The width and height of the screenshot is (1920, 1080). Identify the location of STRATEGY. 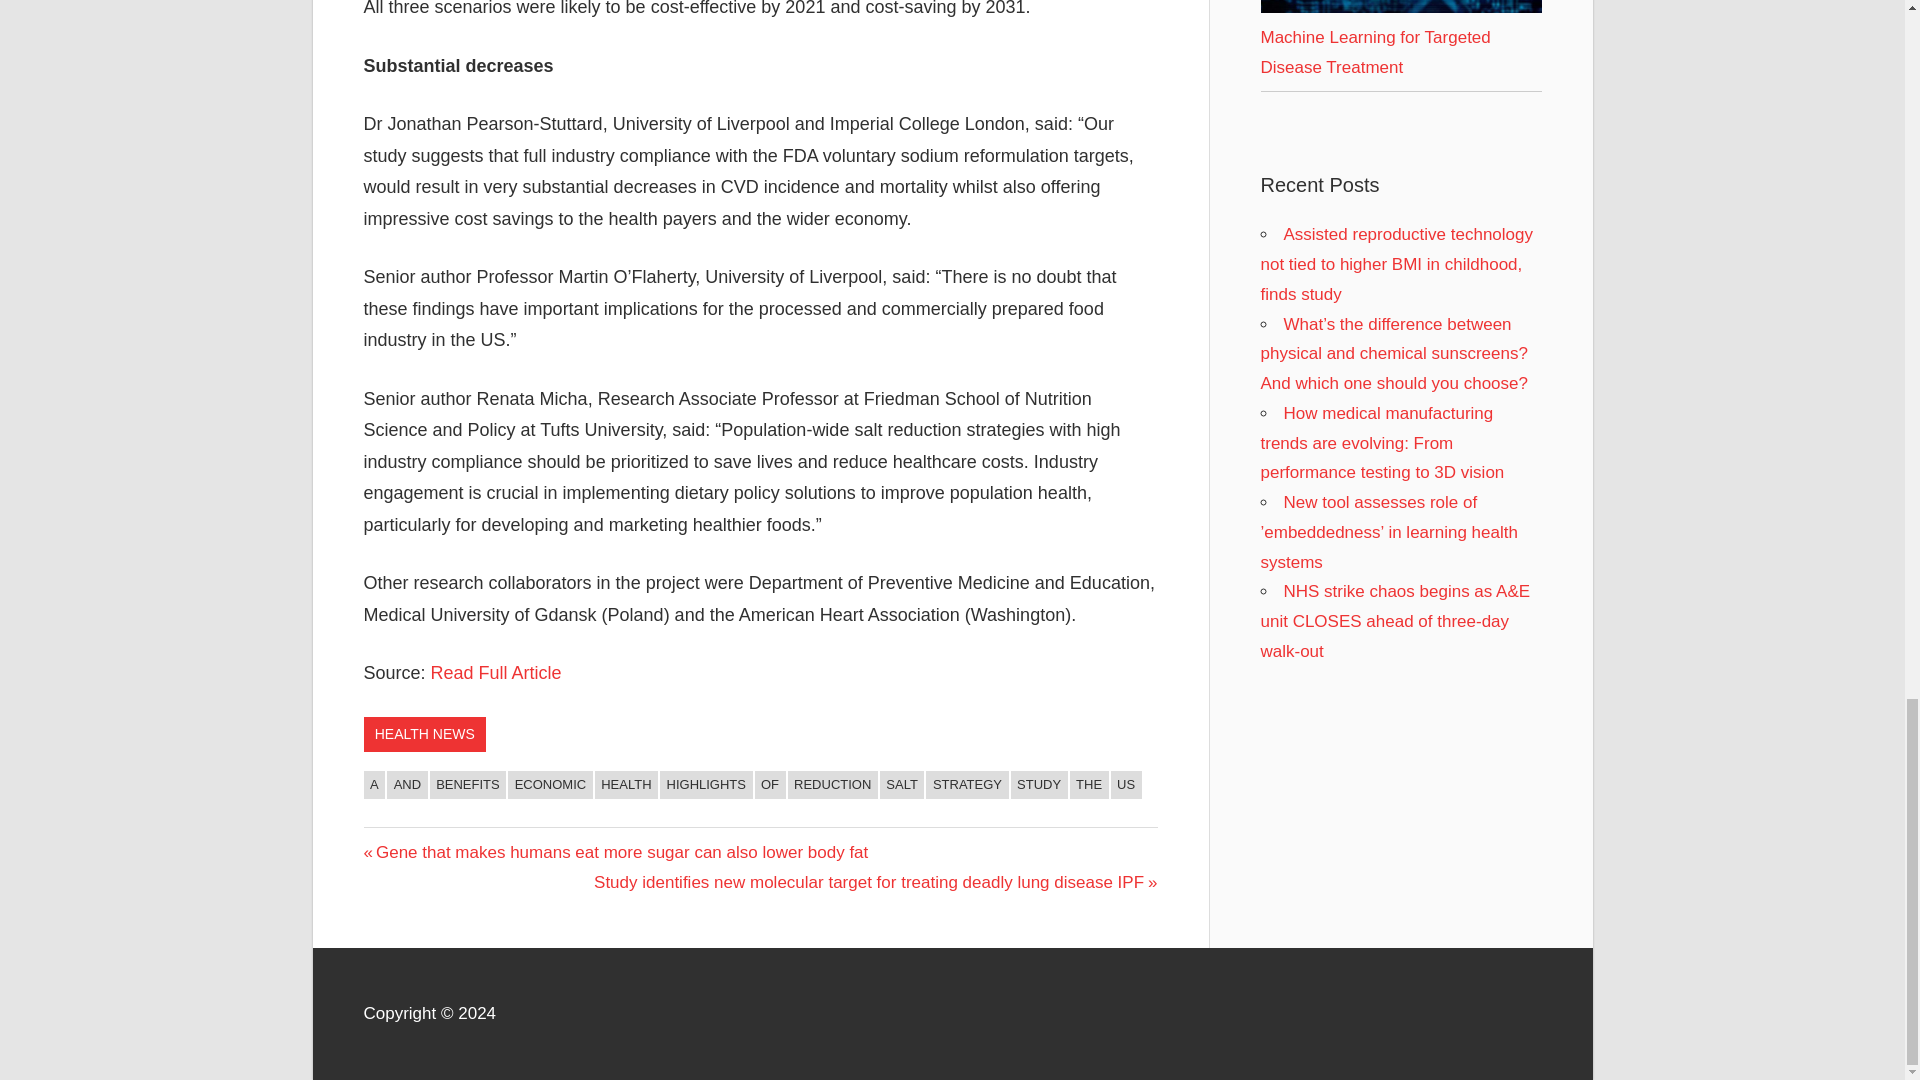
(966, 785).